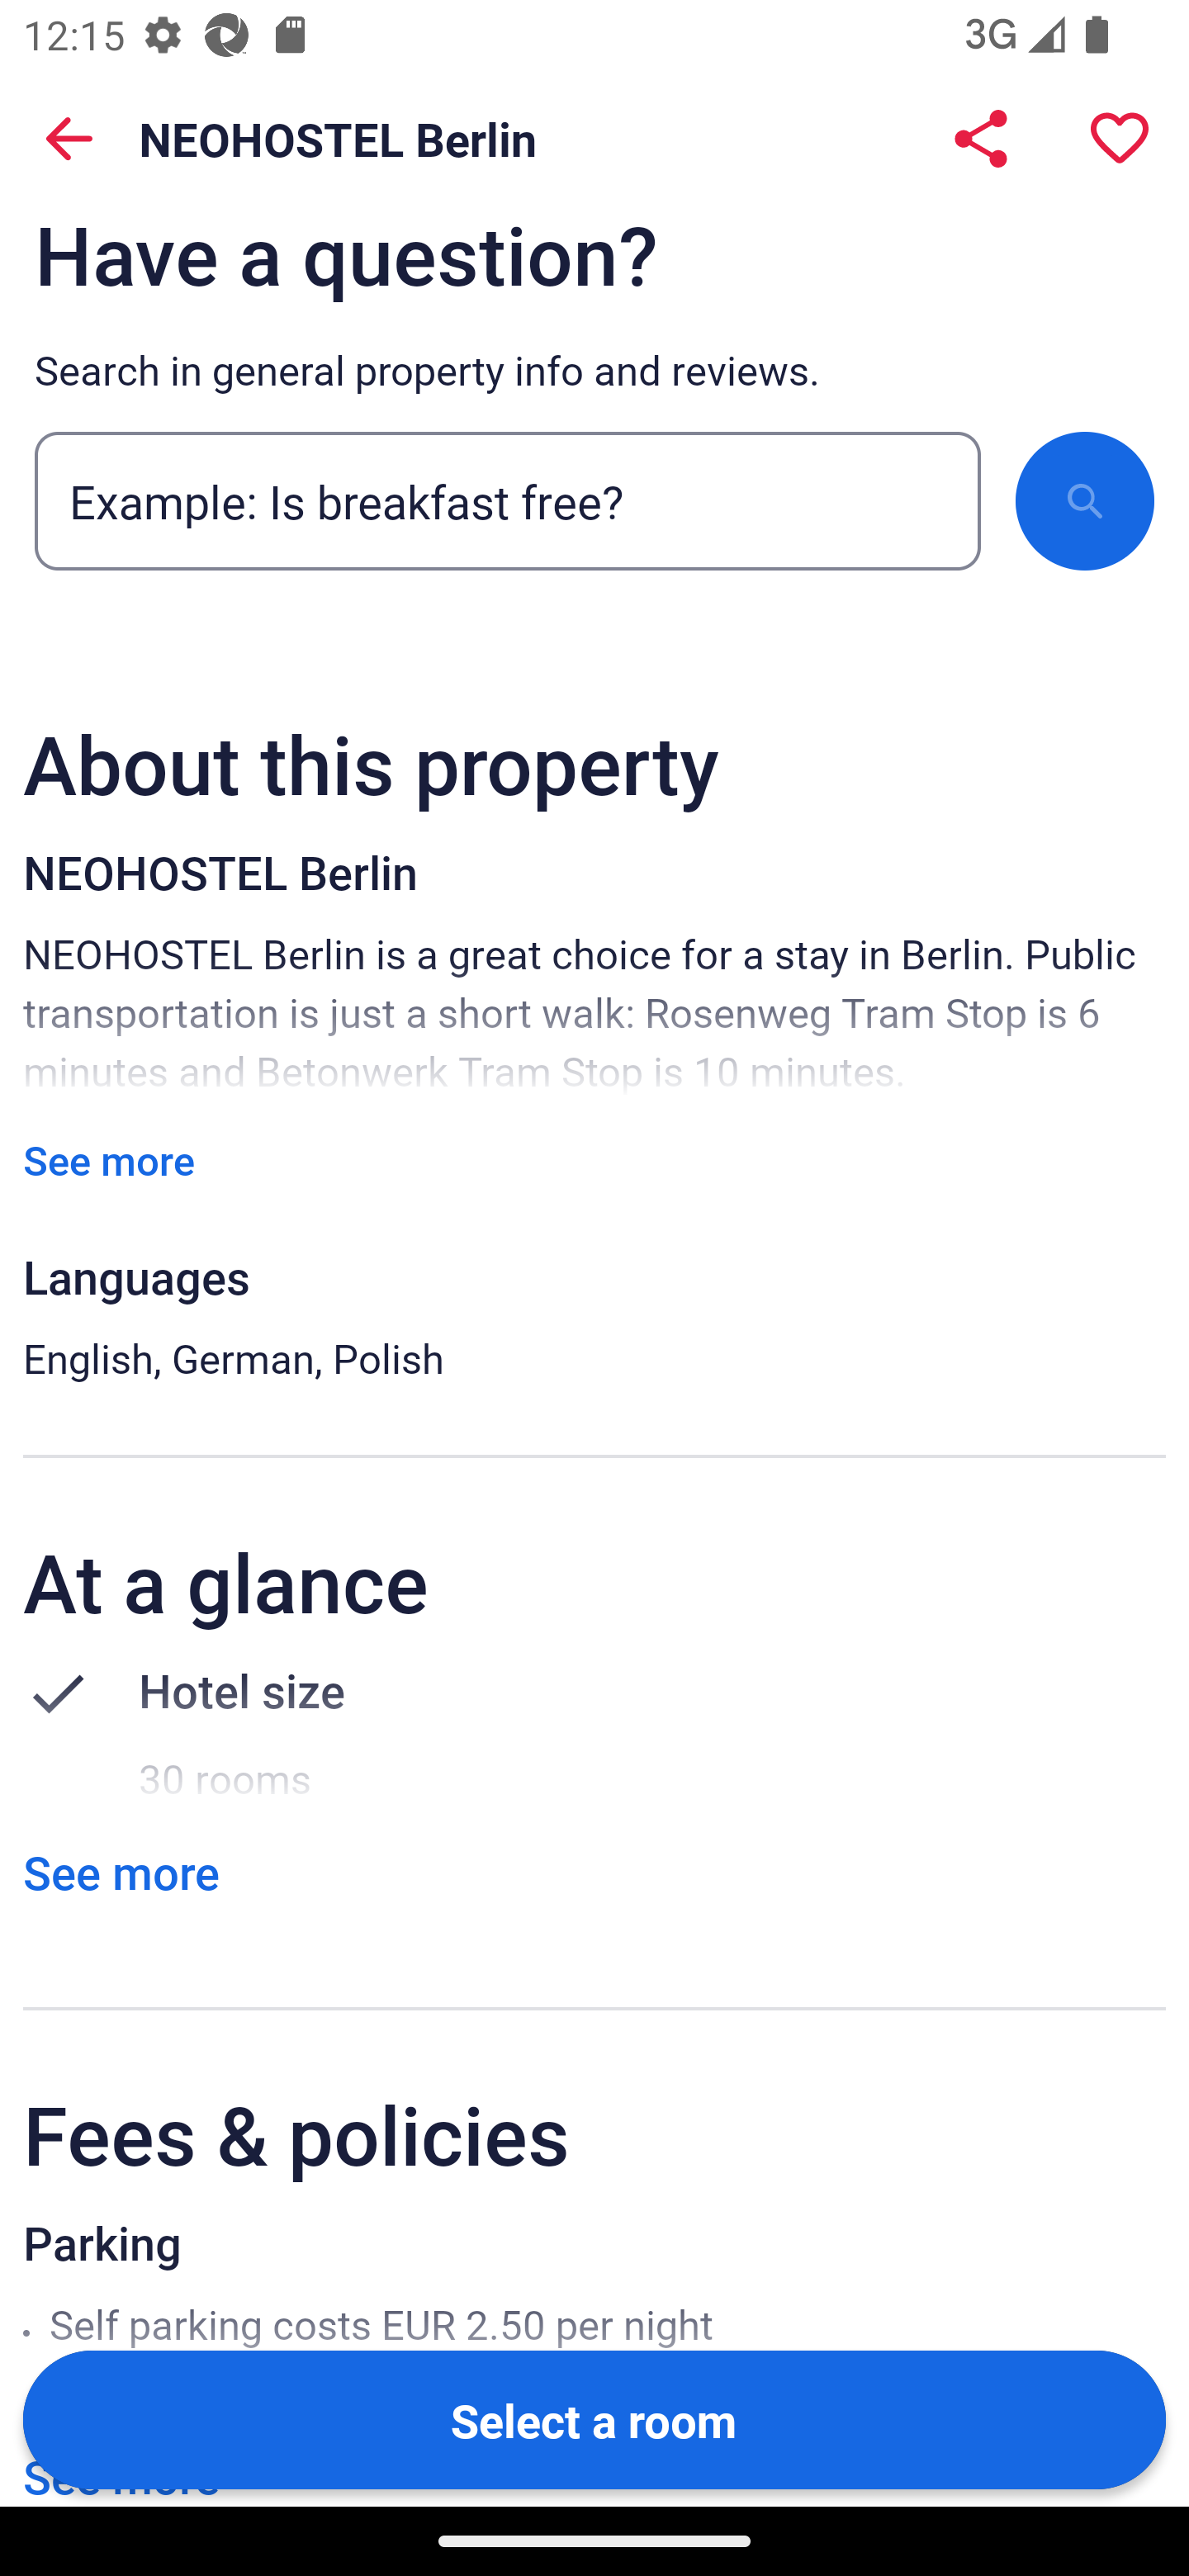 This screenshot has height=2576, width=1189. I want to click on Example: Is breakfast free?, so click(507, 507).